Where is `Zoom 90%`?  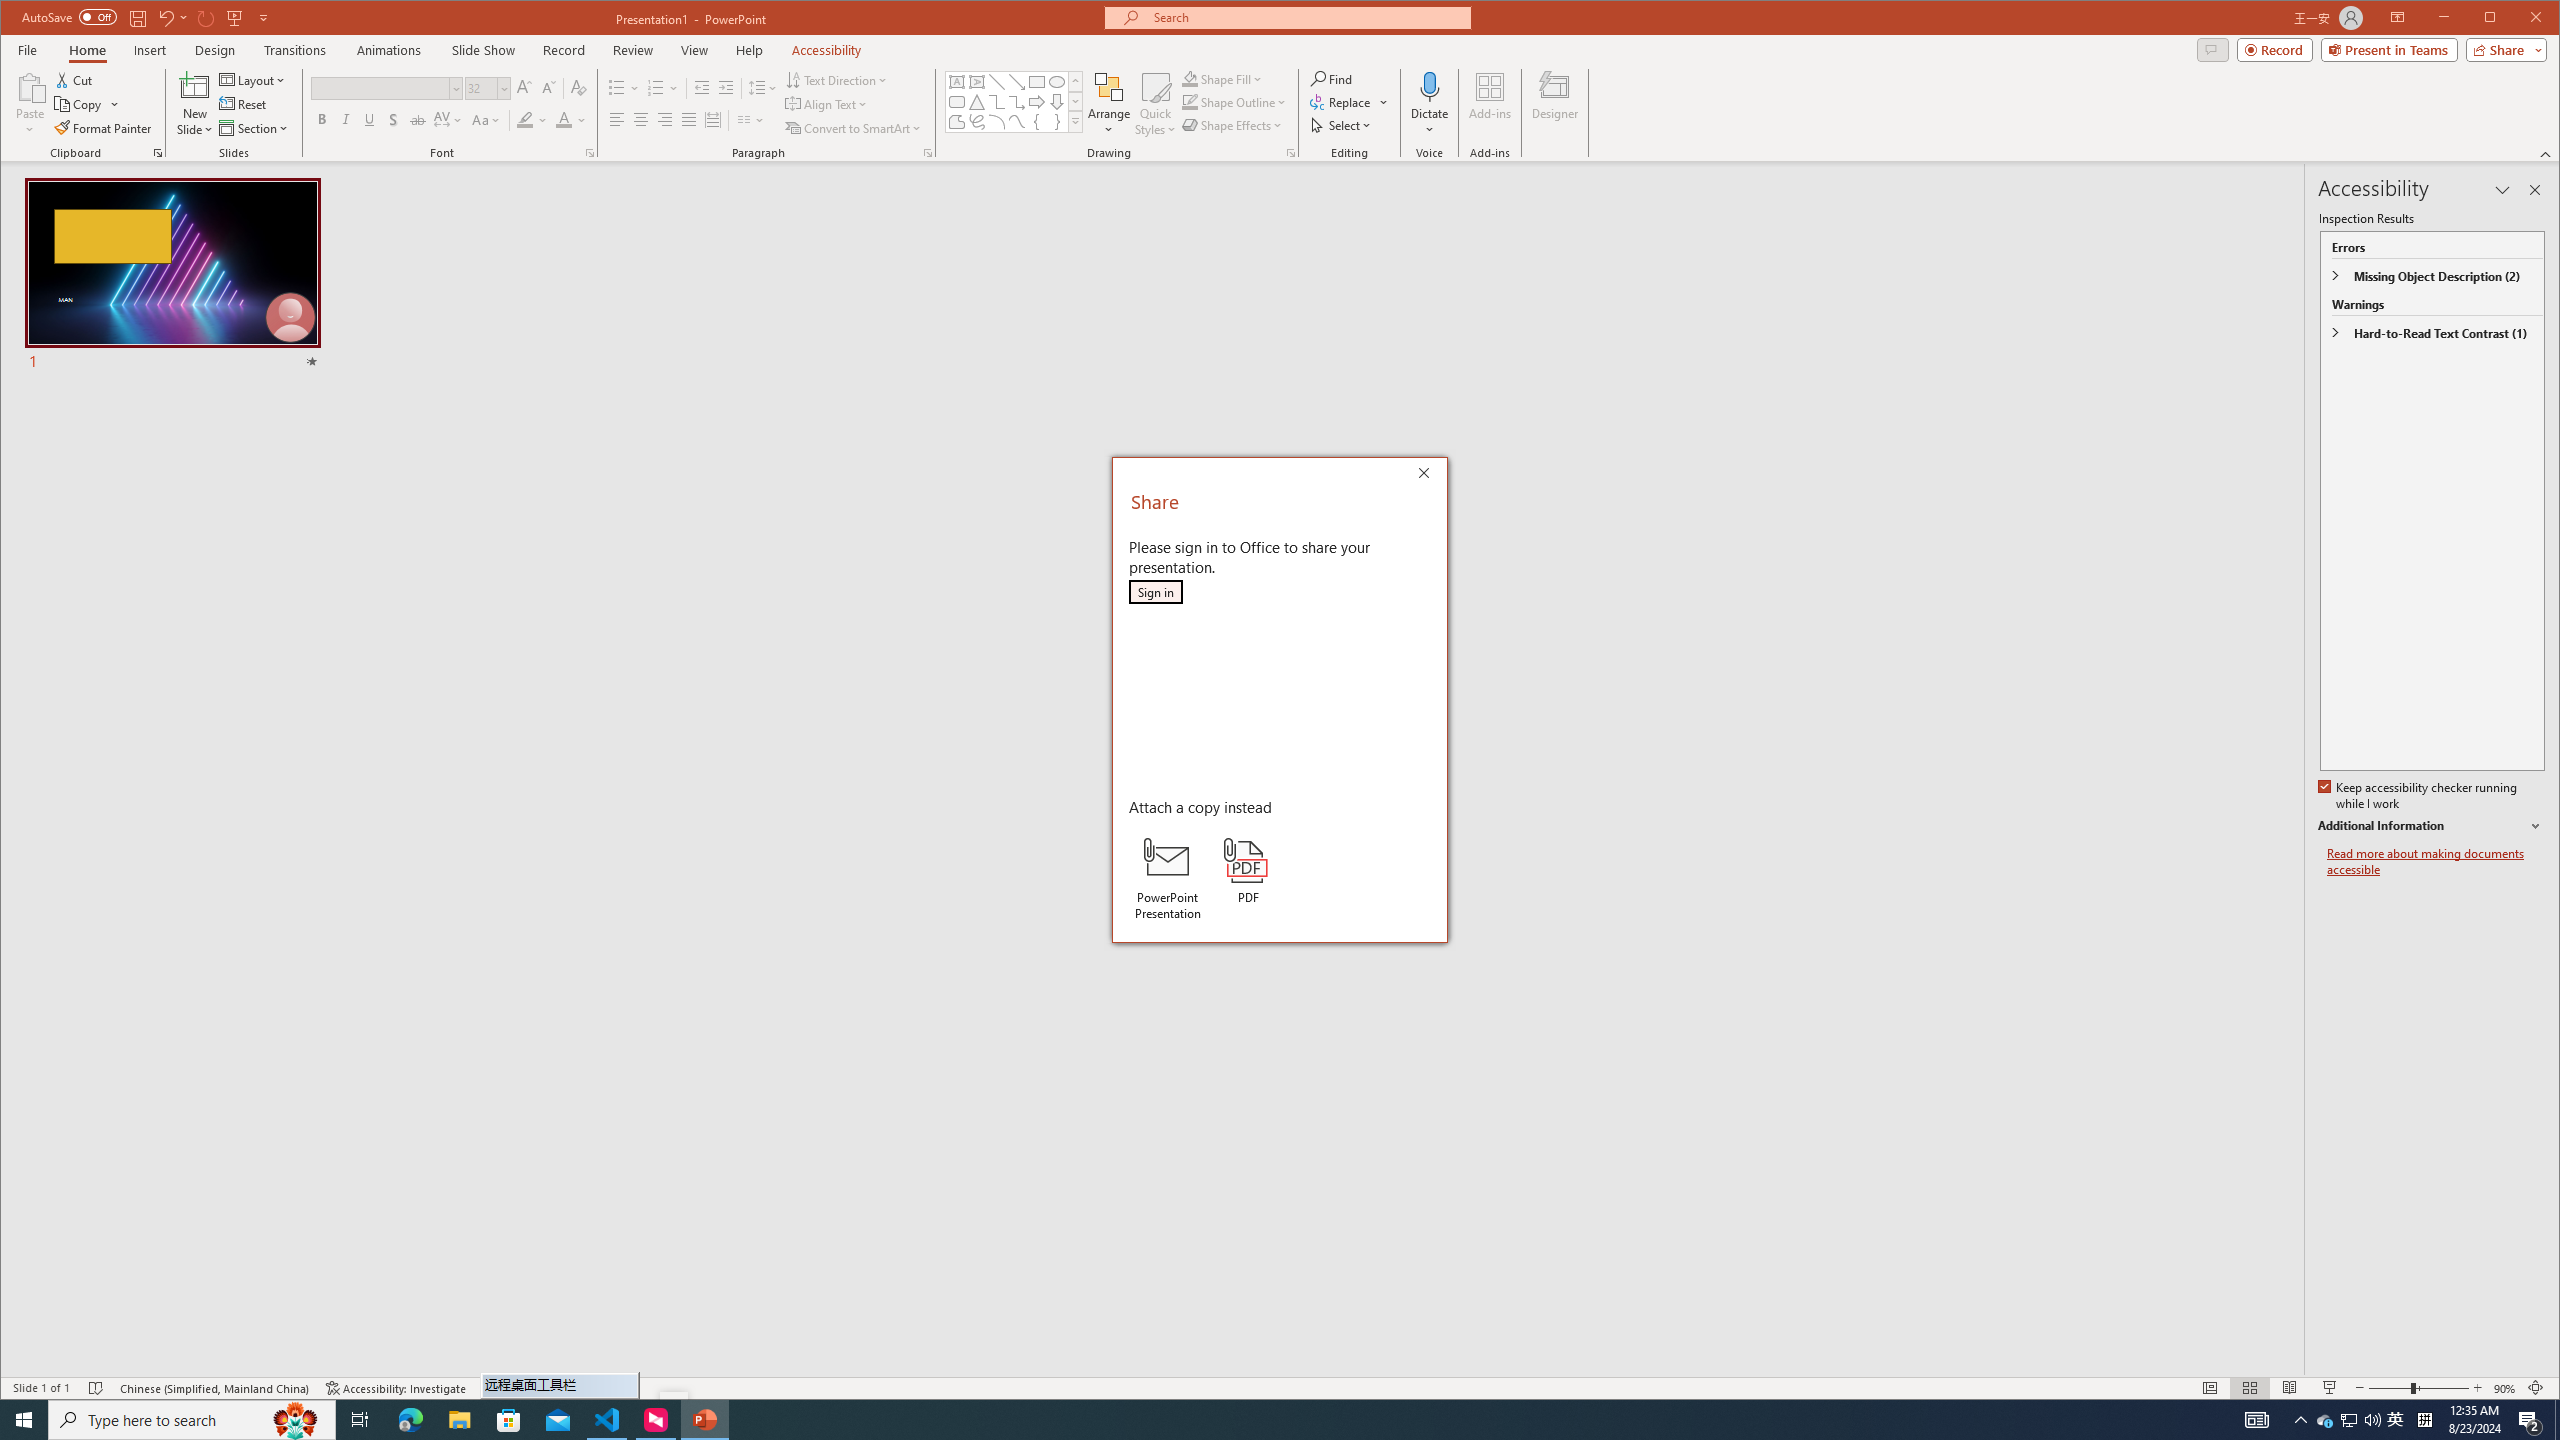
Zoom 90% is located at coordinates (2504, 1388).